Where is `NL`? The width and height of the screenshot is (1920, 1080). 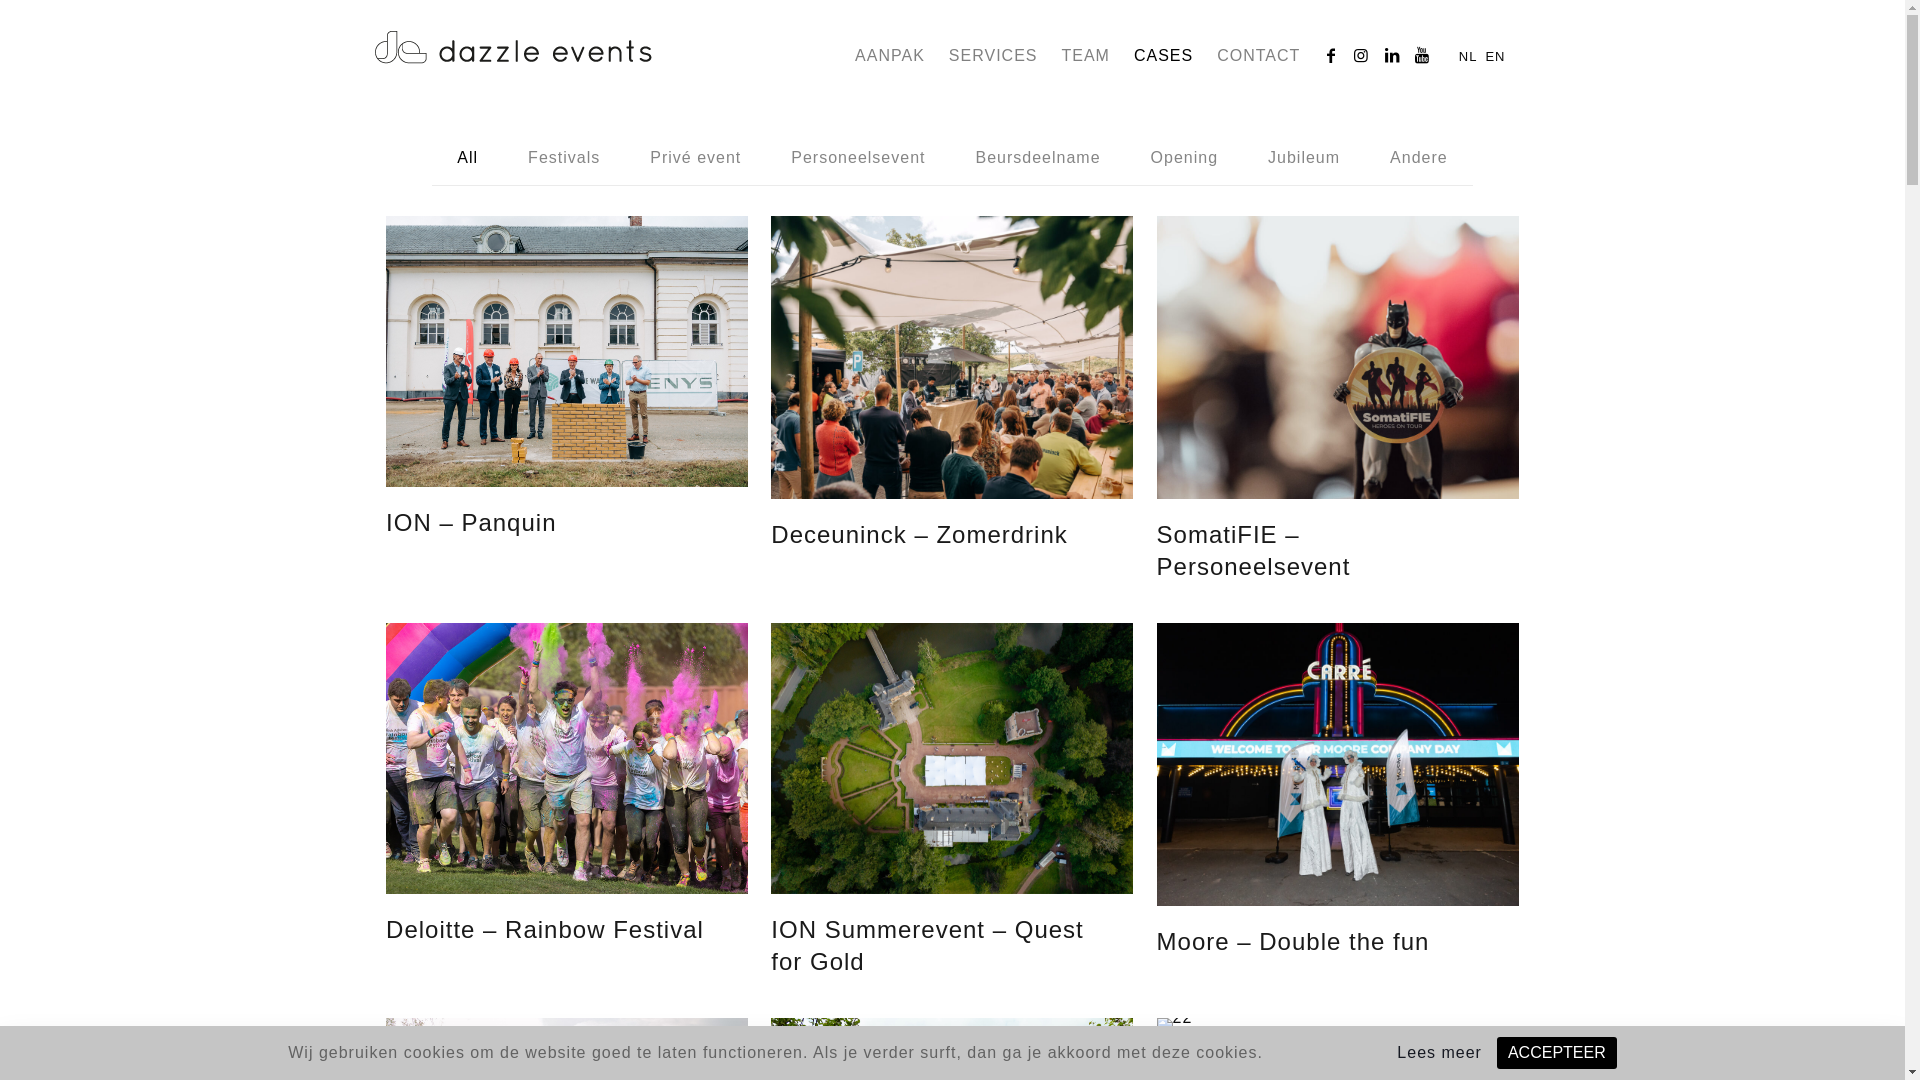 NL is located at coordinates (1468, 56).